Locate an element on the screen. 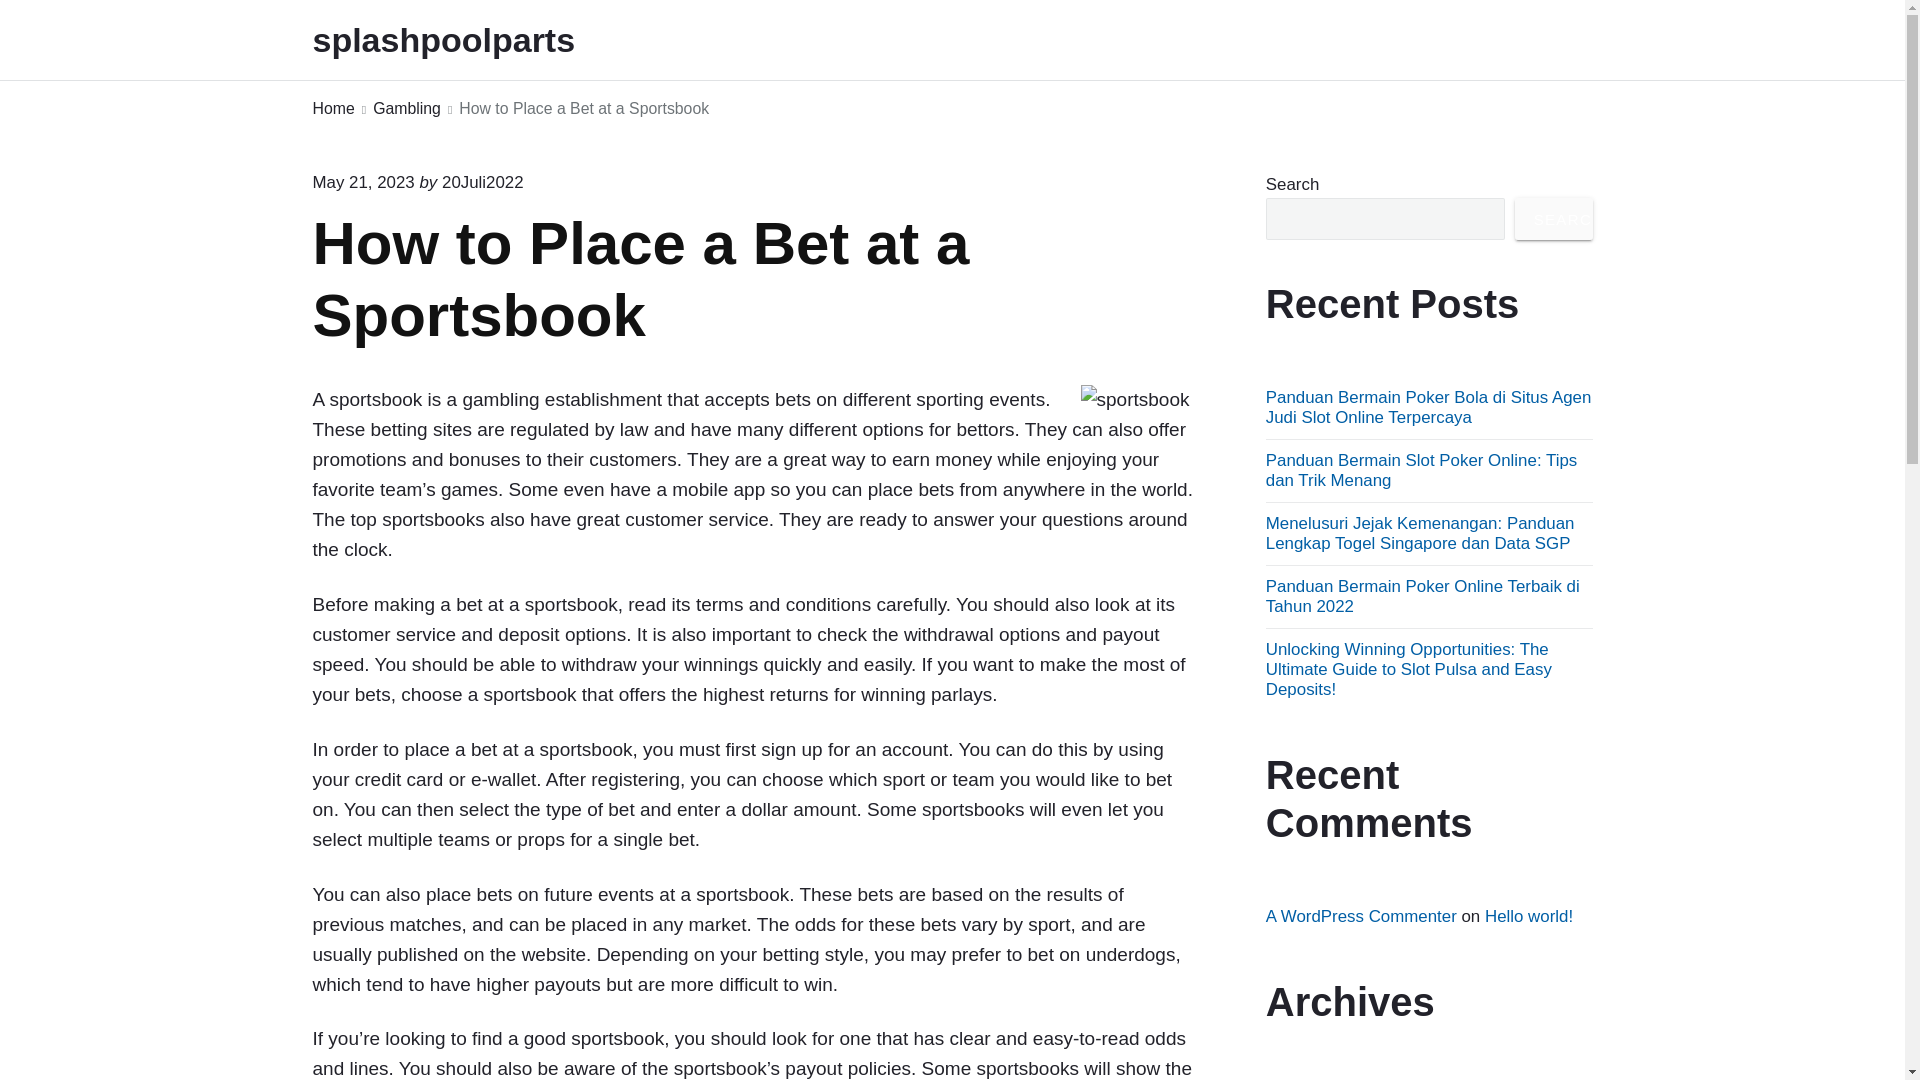  Posts by 20Juli2022 is located at coordinates (482, 182).